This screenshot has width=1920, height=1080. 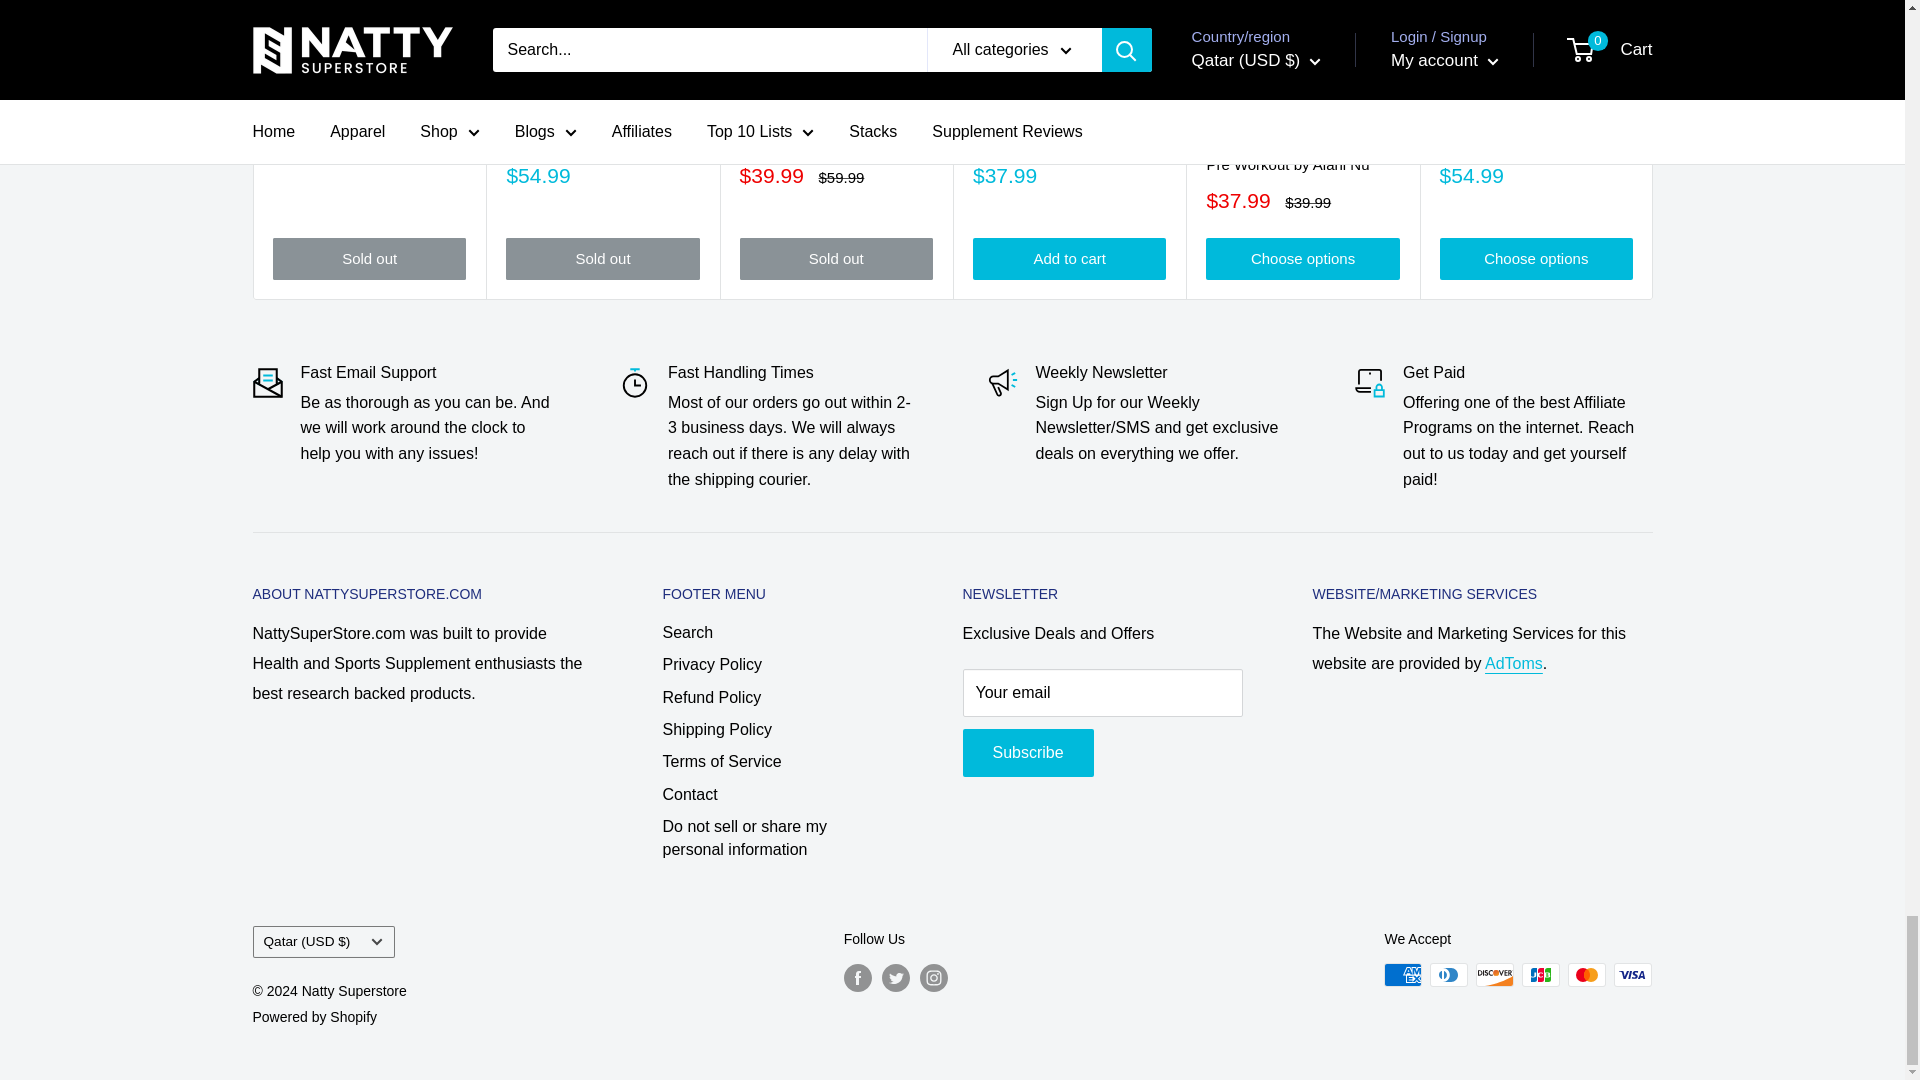 I want to click on AdToms, so click(x=1514, y=662).